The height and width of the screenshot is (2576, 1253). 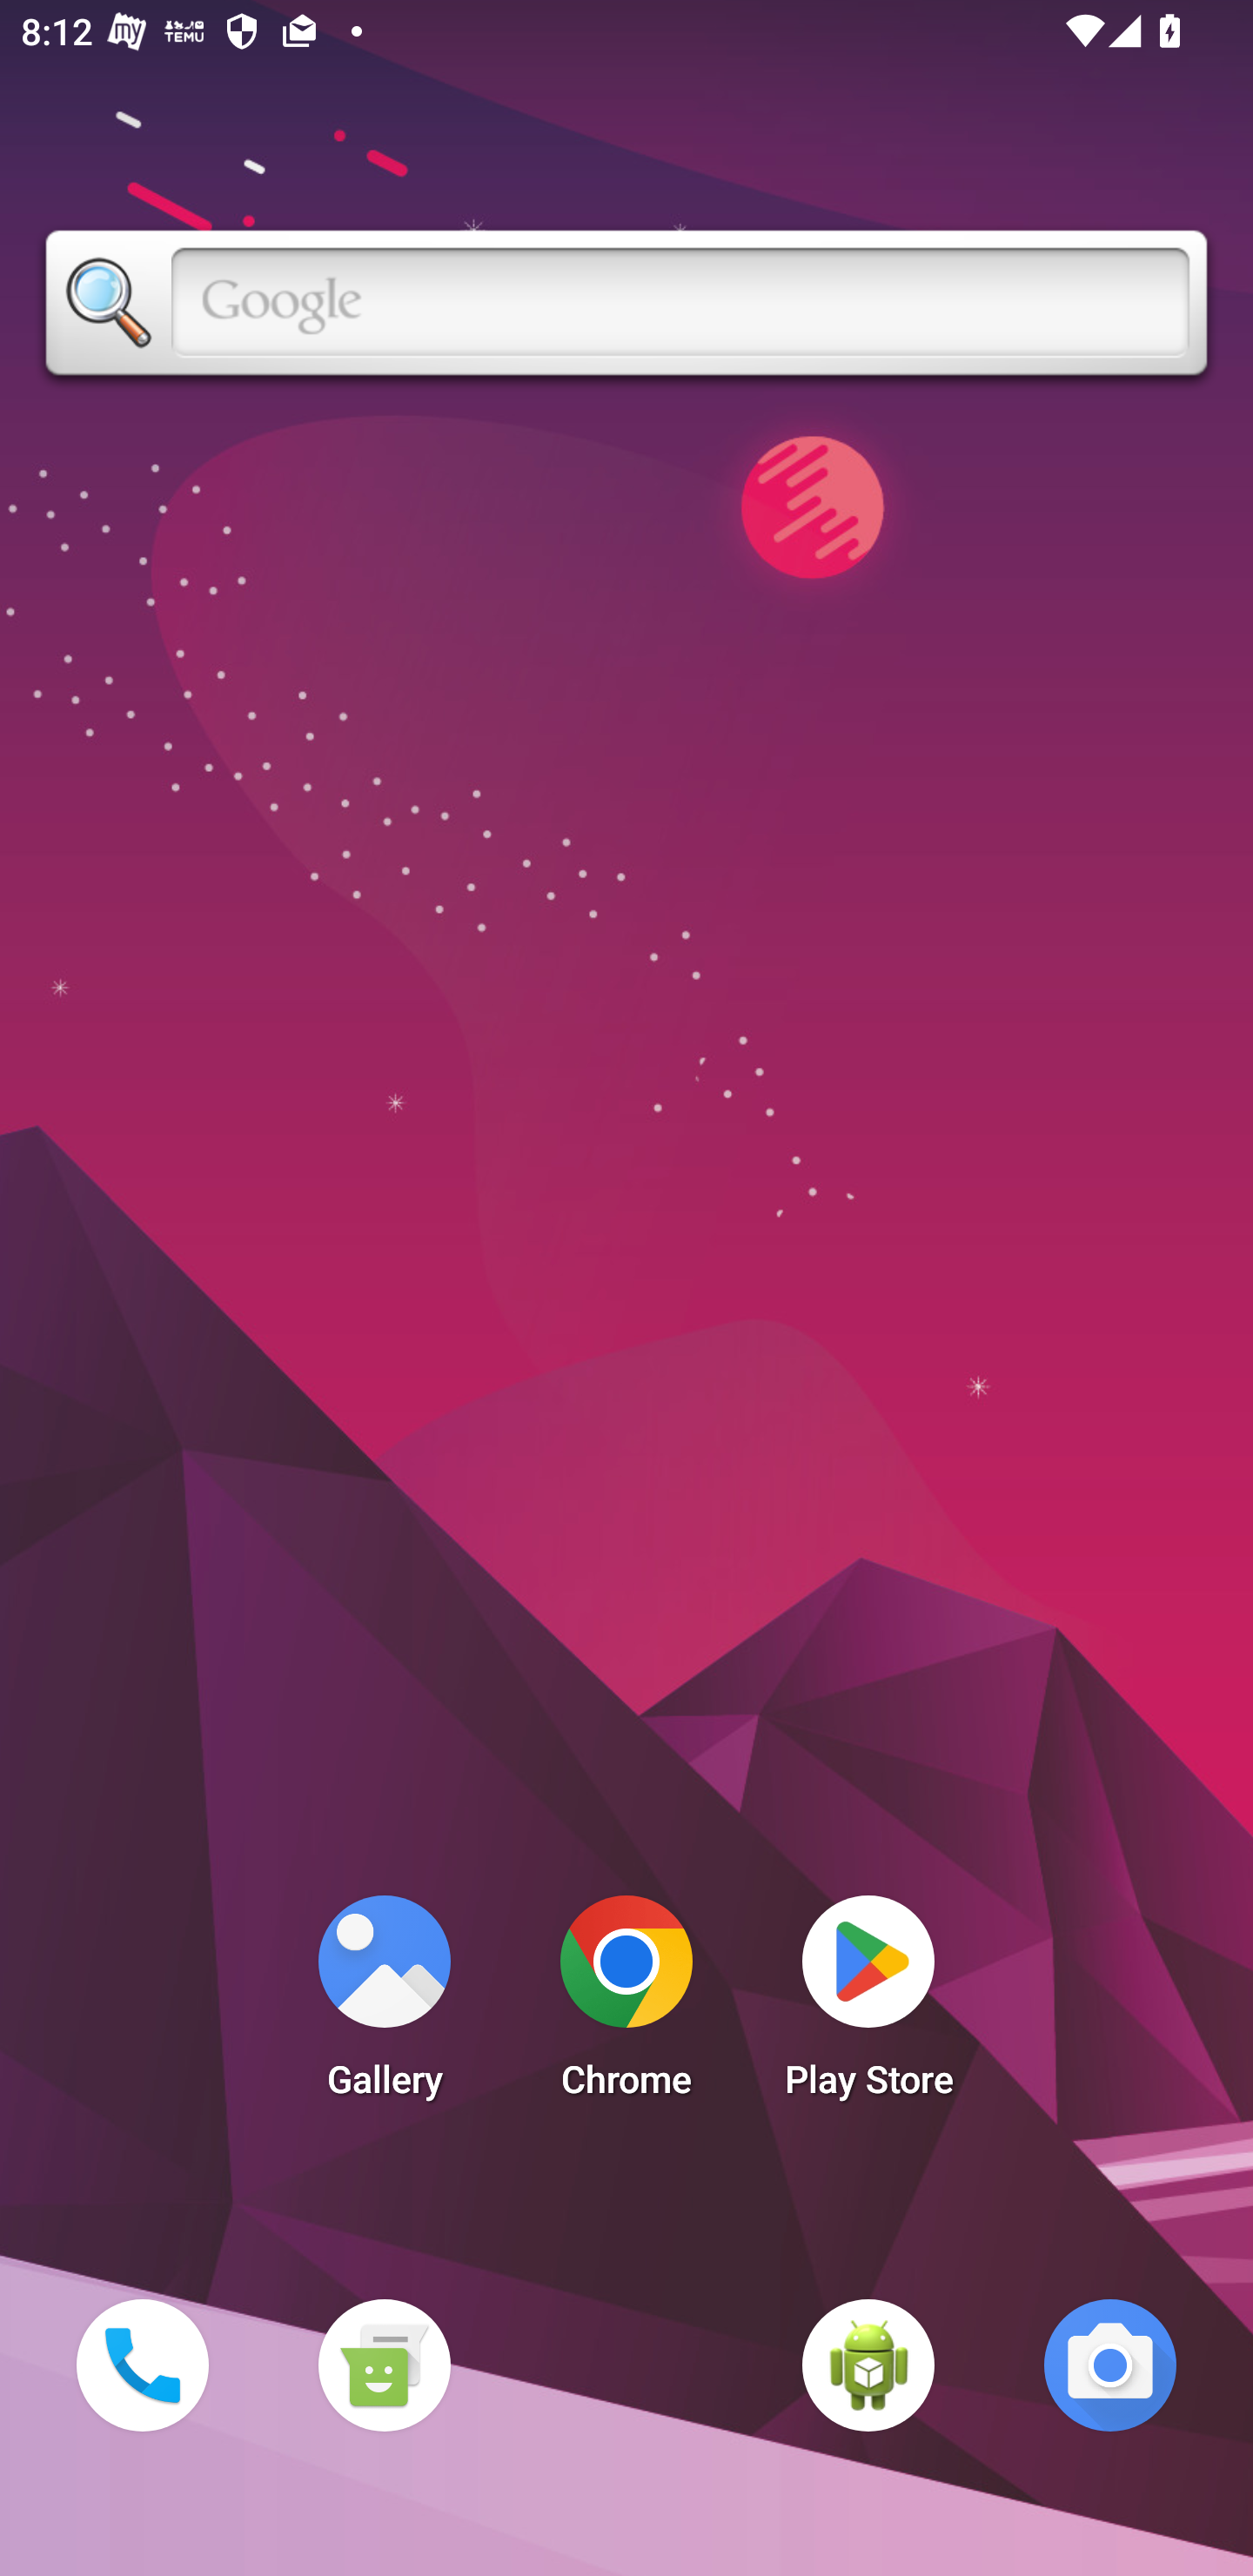 What do you see at coordinates (142, 2365) in the screenshot?
I see `Phone` at bounding box center [142, 2365].